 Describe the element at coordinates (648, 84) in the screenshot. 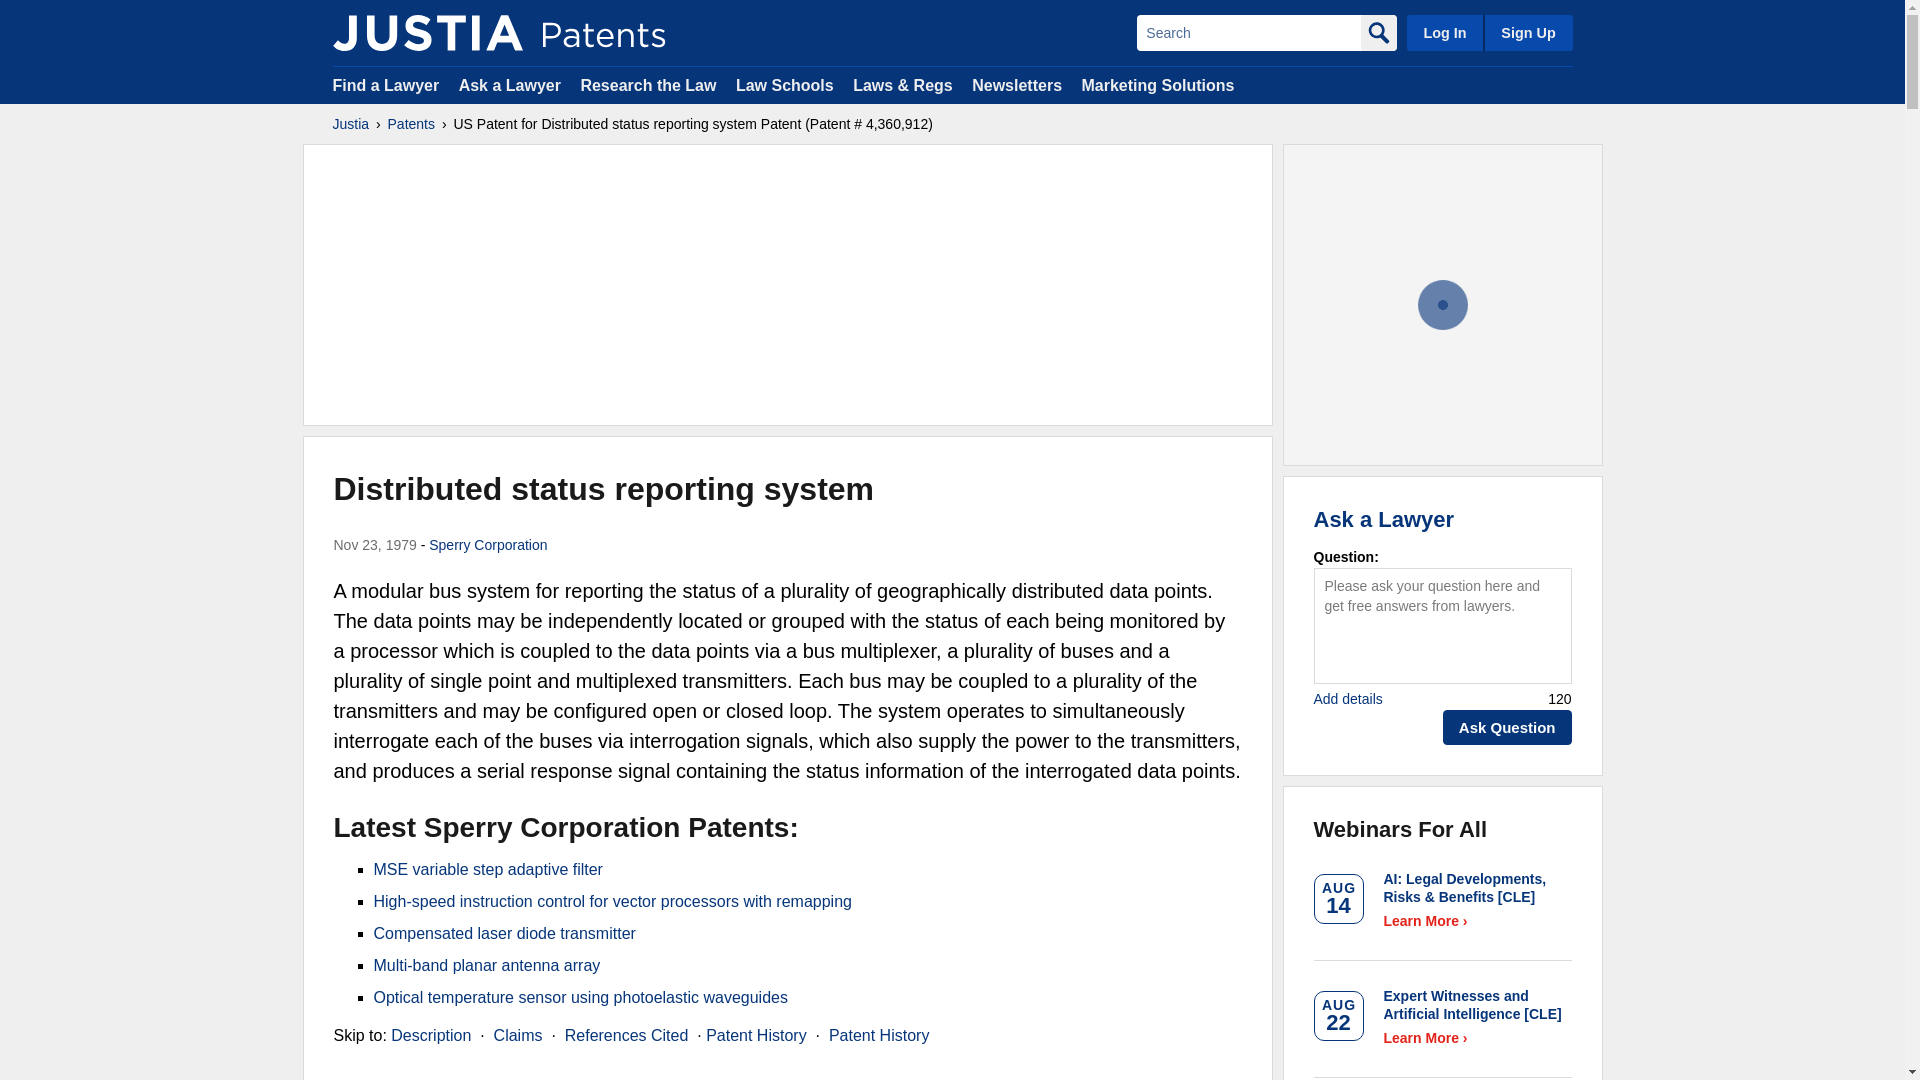

I see `Research the Law` at that location.